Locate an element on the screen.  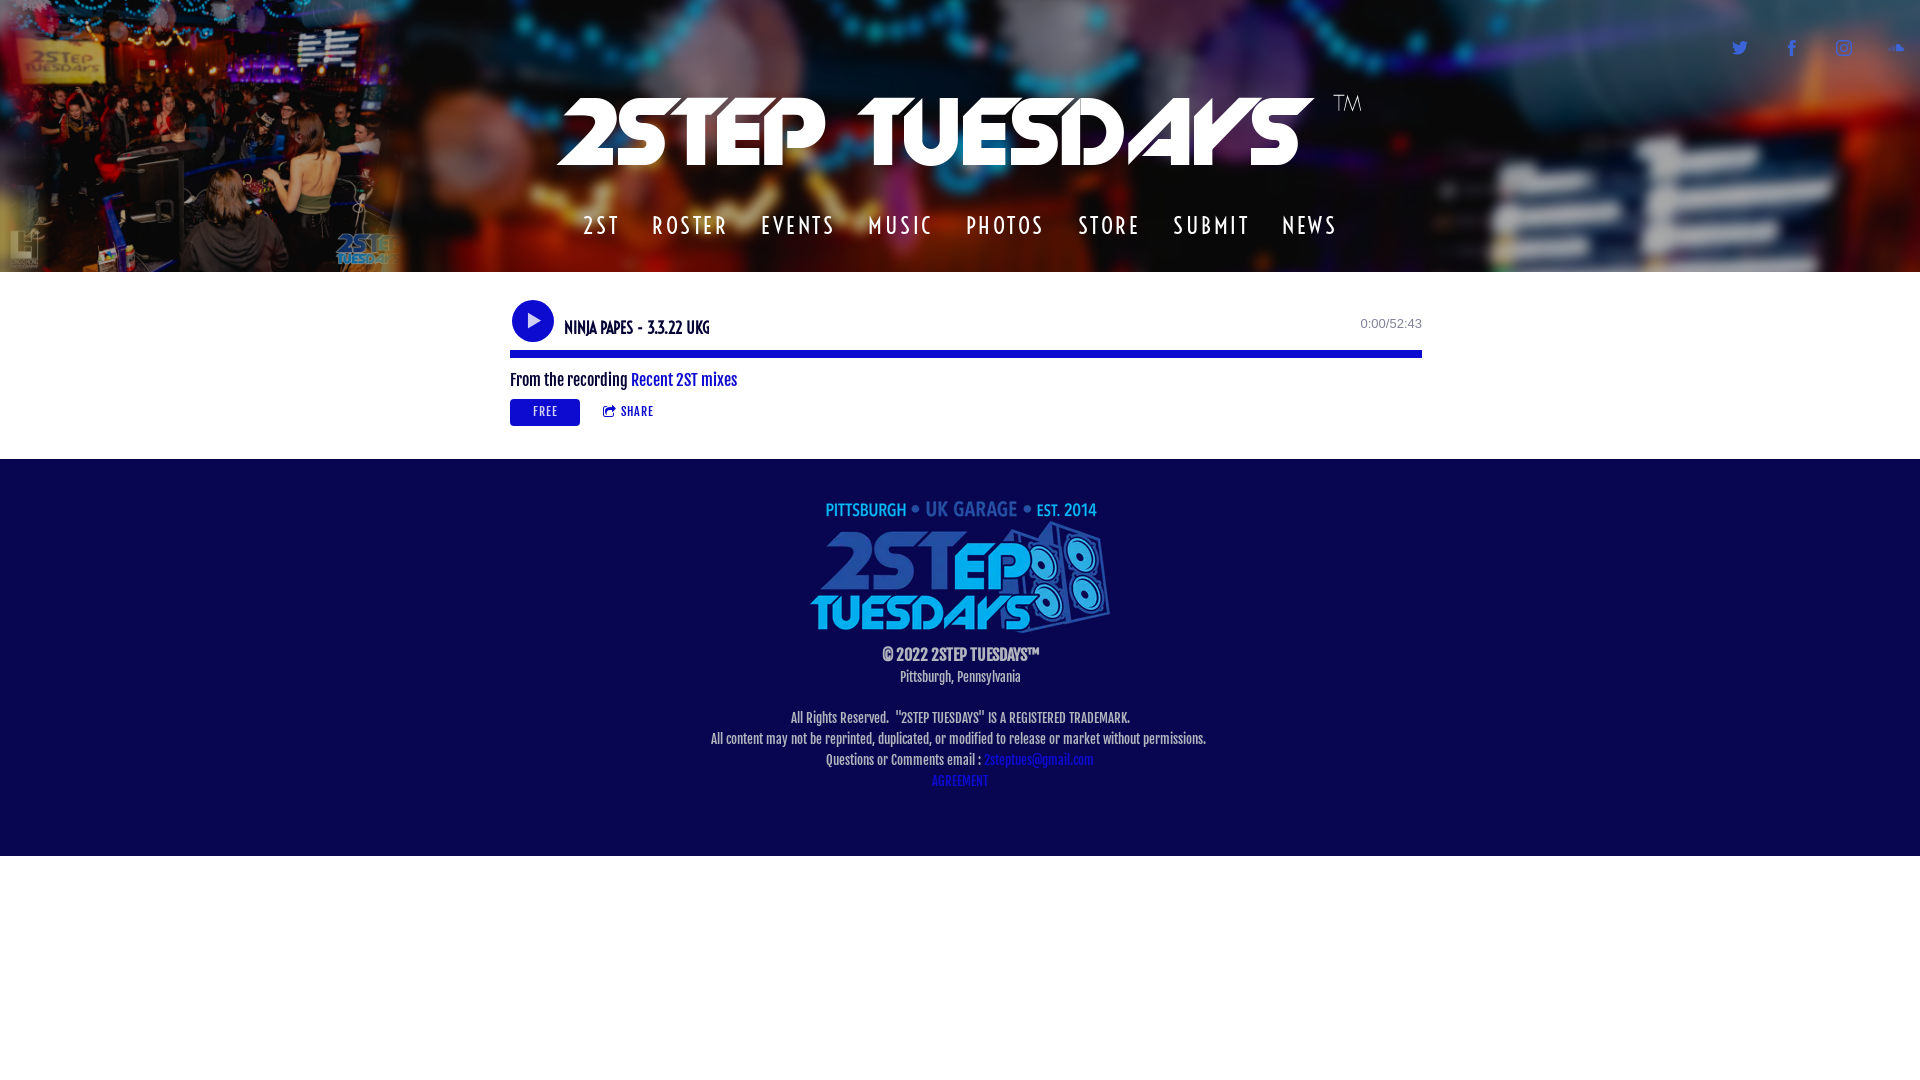
2ST is located at coordinates (601, 225).